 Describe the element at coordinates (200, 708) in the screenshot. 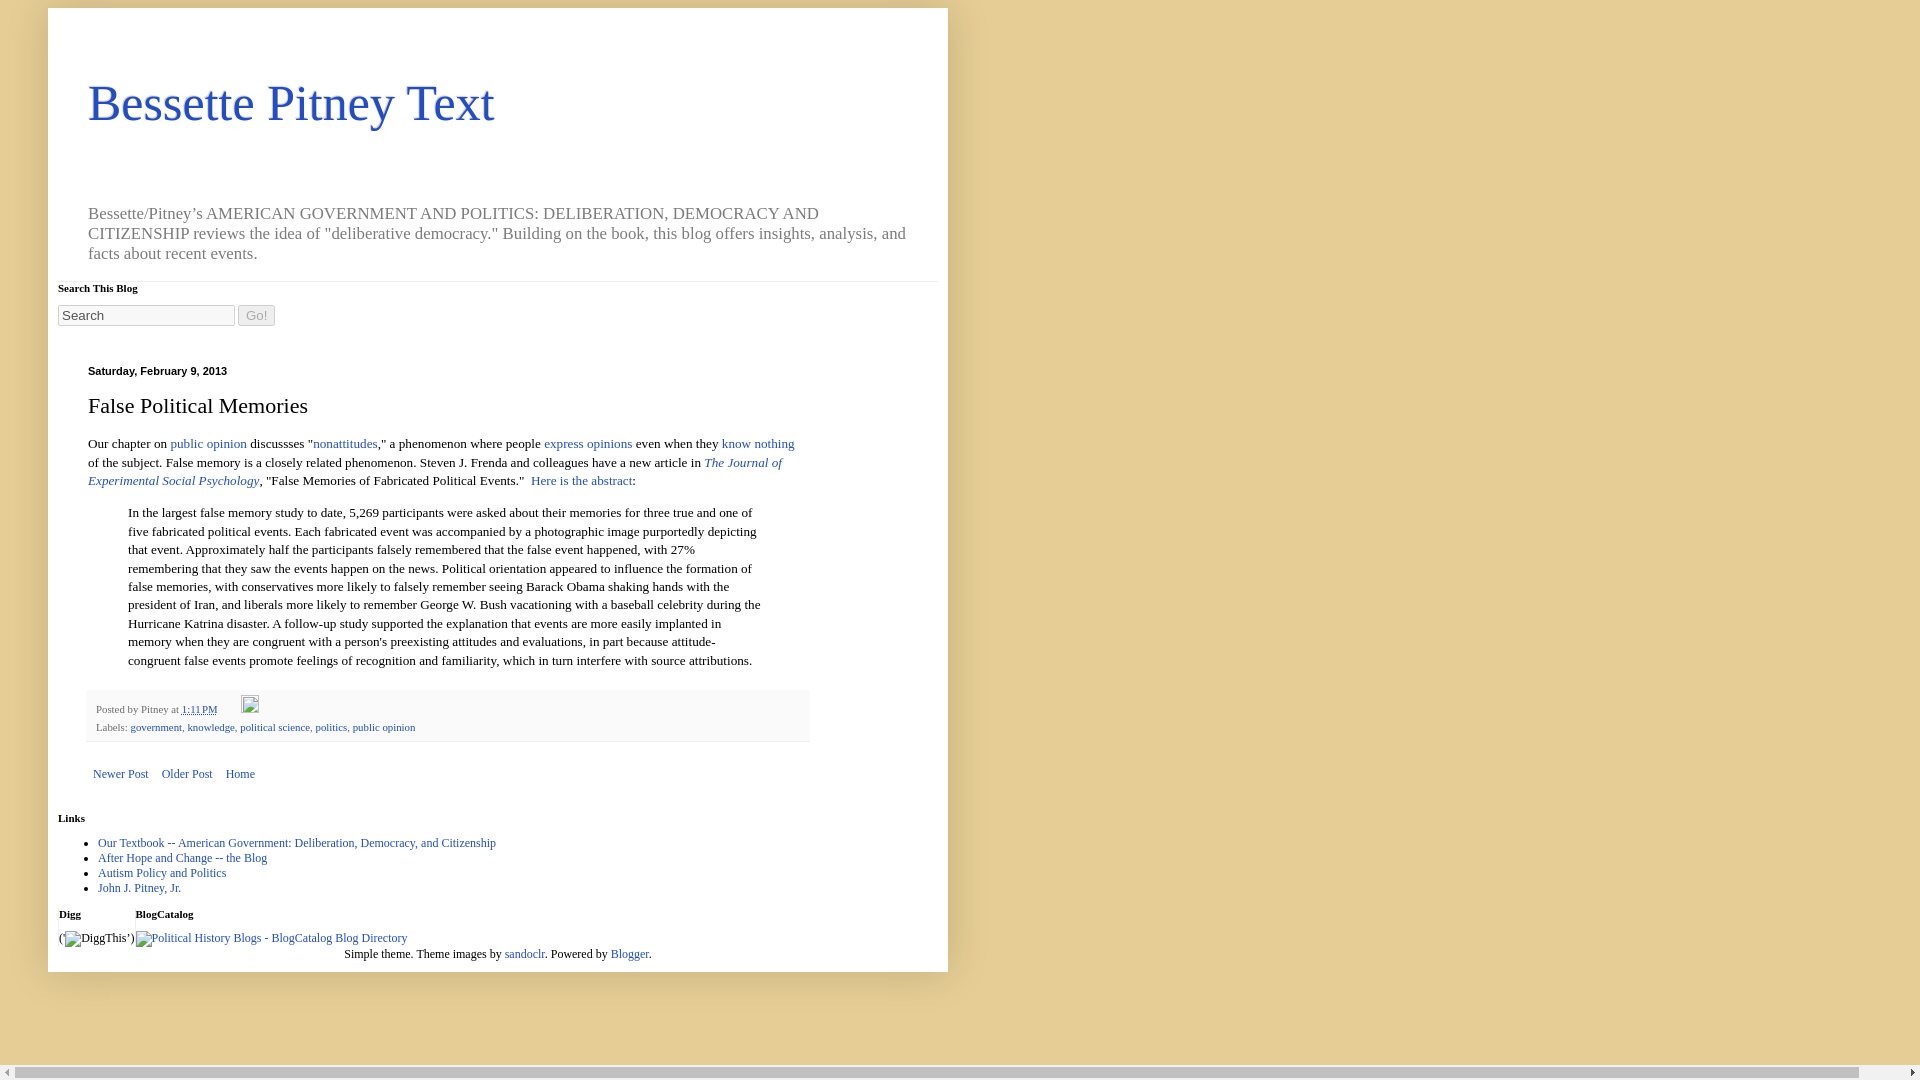

I see `permanent link` at that location.